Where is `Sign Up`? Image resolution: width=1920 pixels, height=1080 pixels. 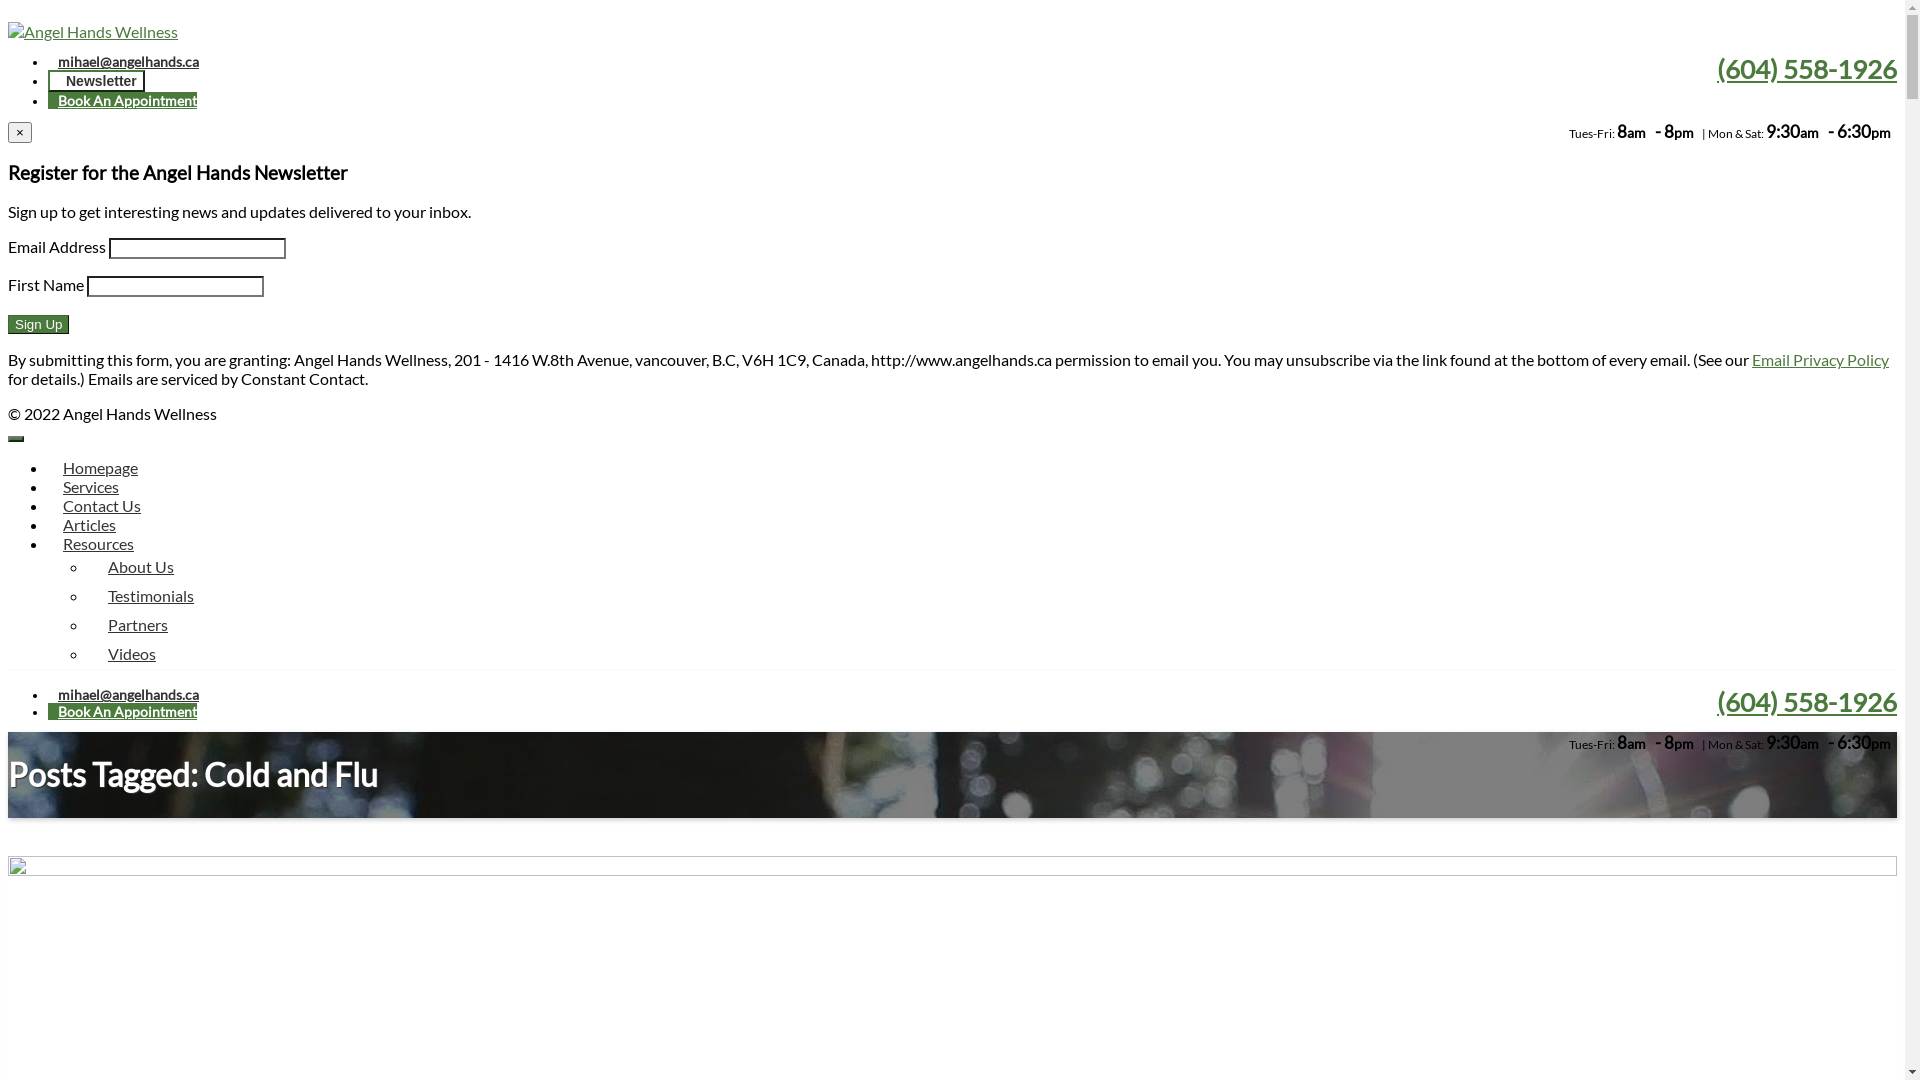
Sign Up is located at coordinates (38, 324).